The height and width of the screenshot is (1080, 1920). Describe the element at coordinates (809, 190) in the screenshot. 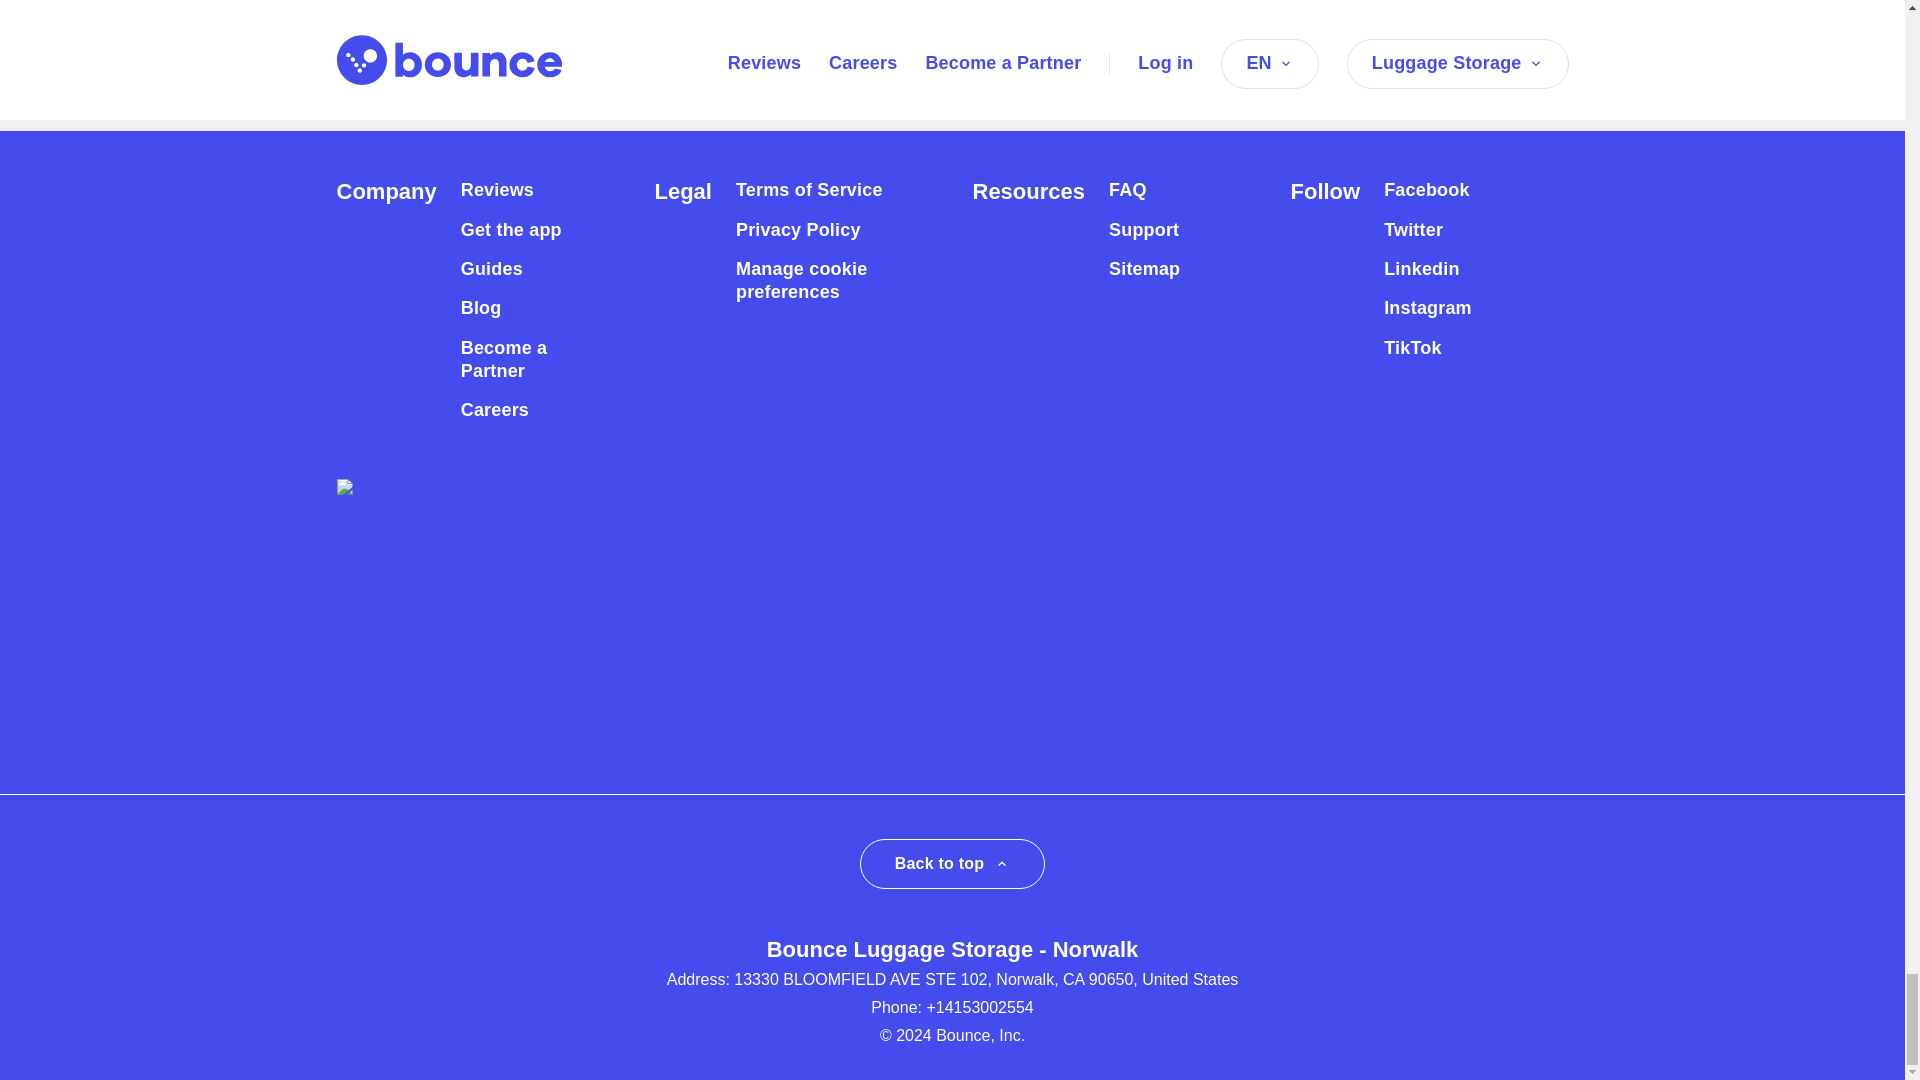

I see `Terms of Service` at that location.